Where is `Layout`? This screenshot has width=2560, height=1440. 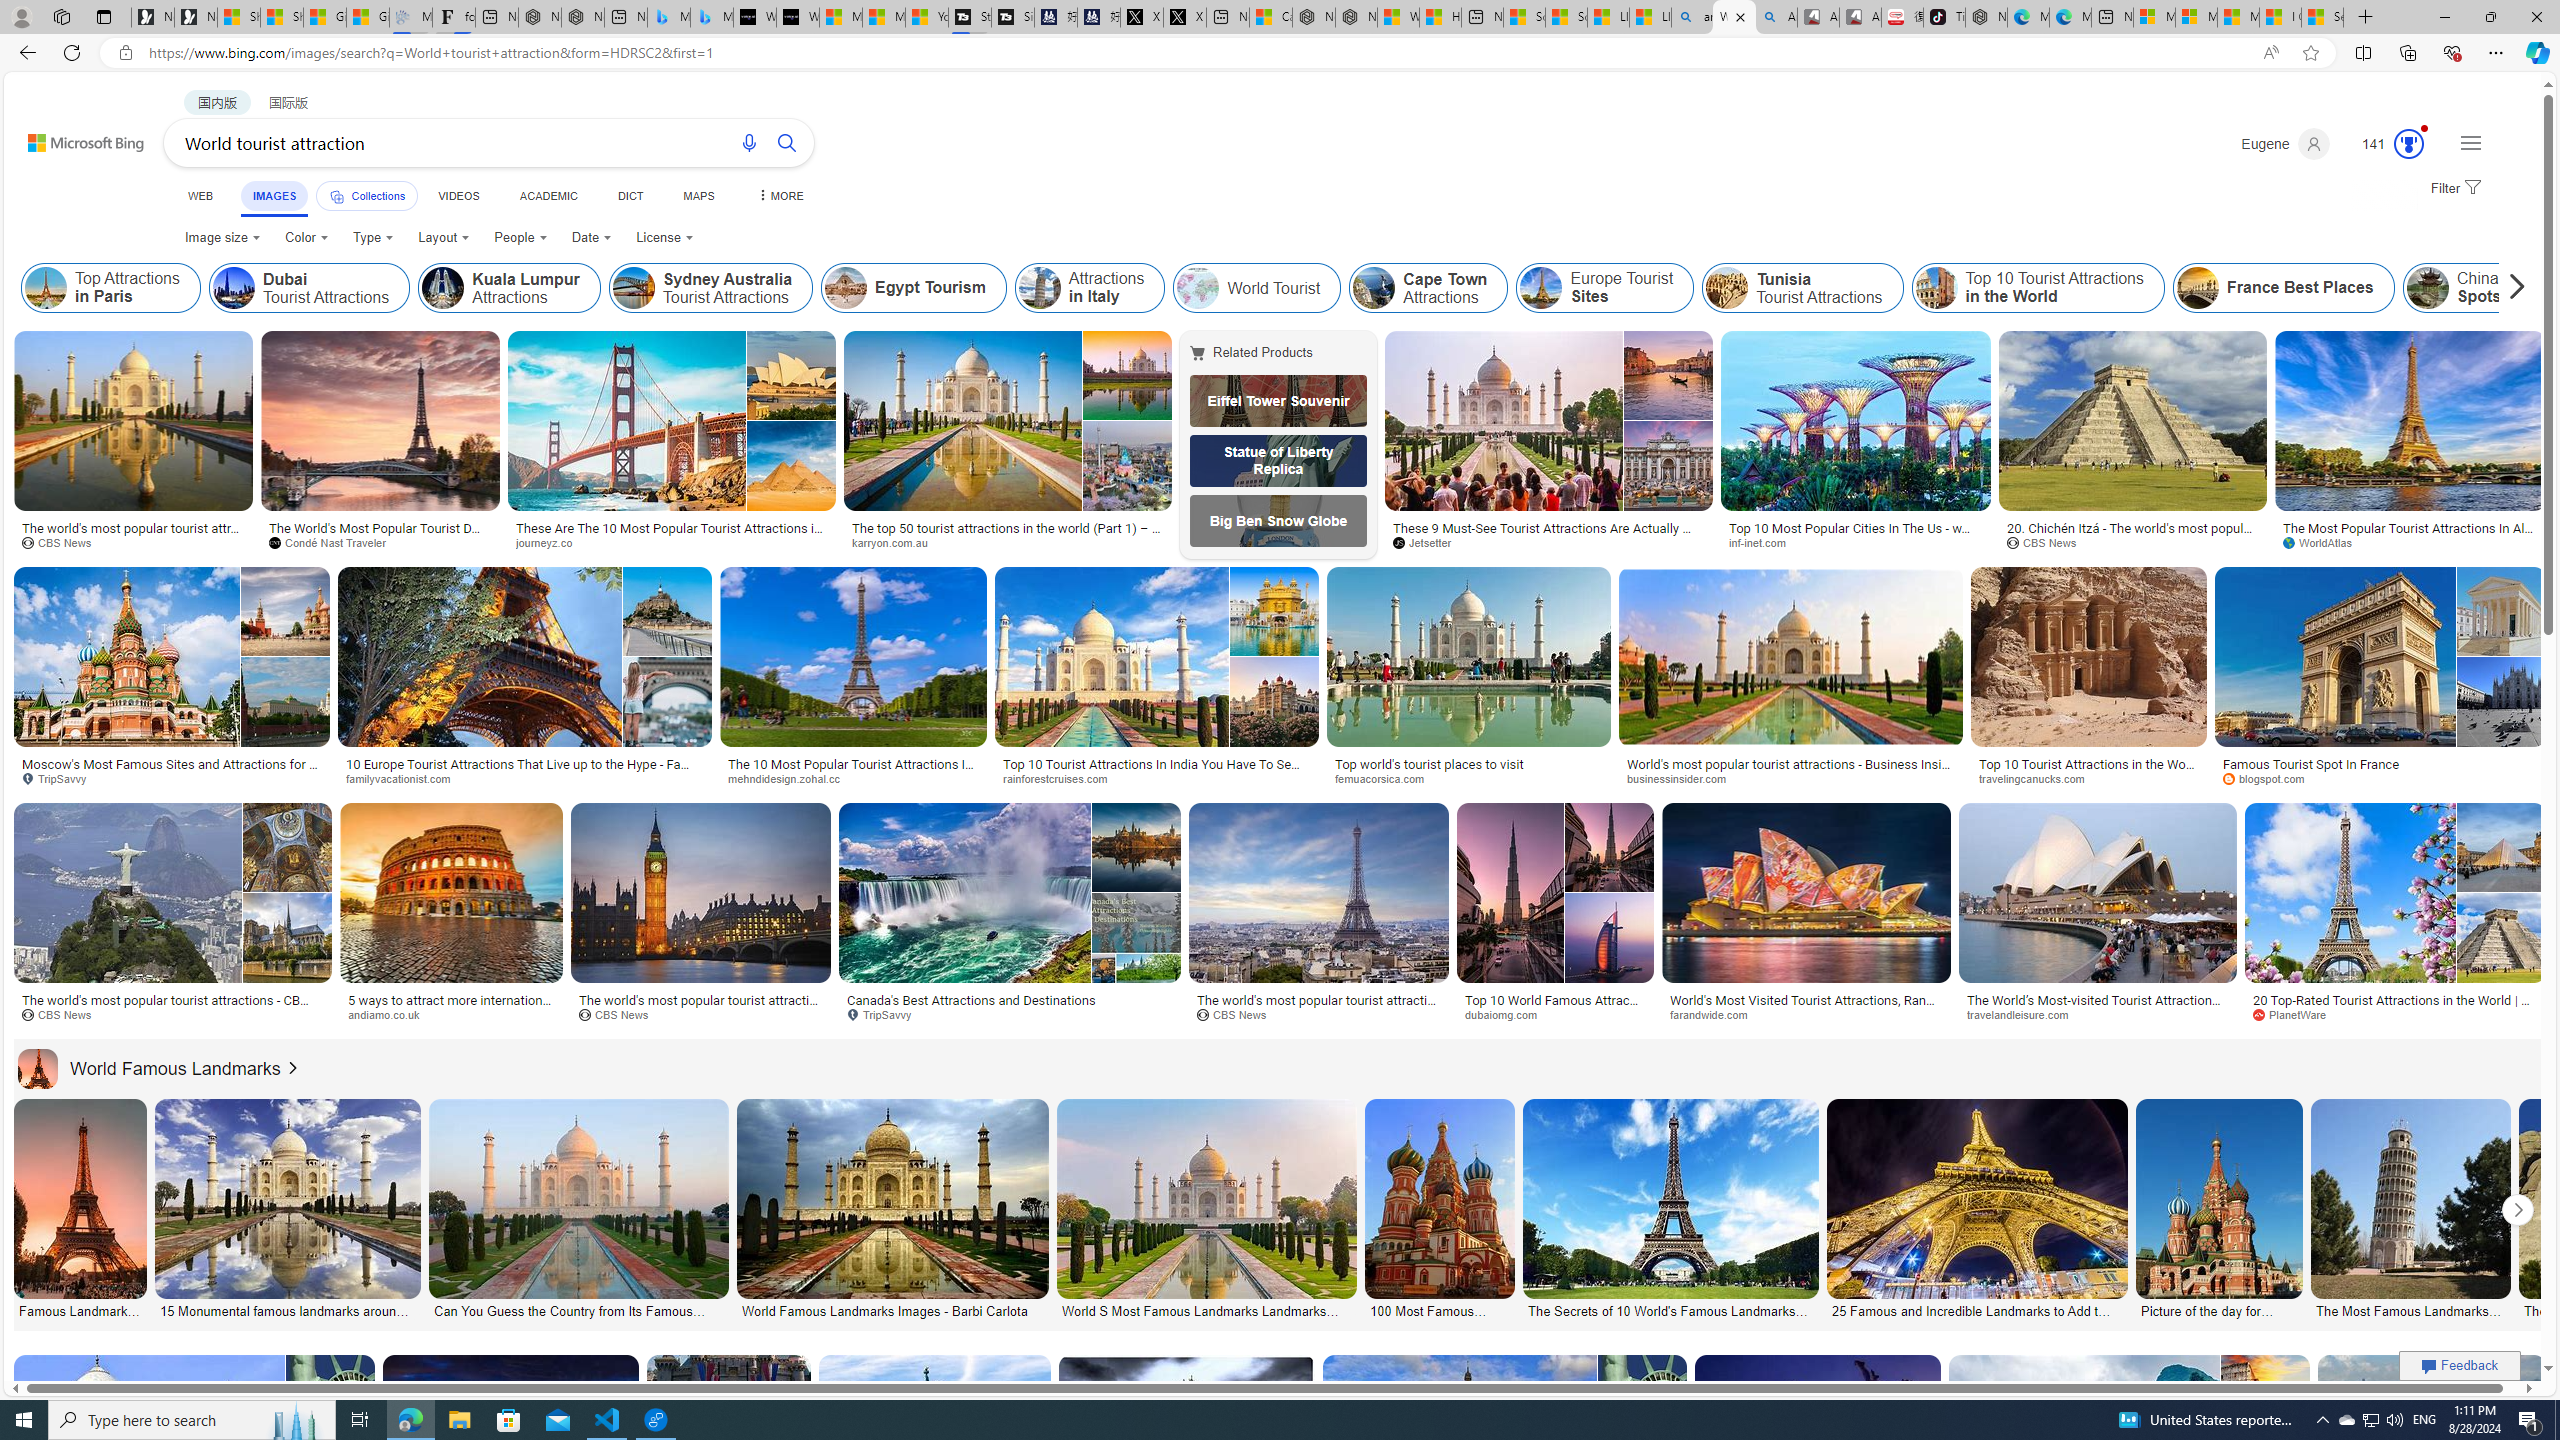 Layout is located at coordinates (444, 238).